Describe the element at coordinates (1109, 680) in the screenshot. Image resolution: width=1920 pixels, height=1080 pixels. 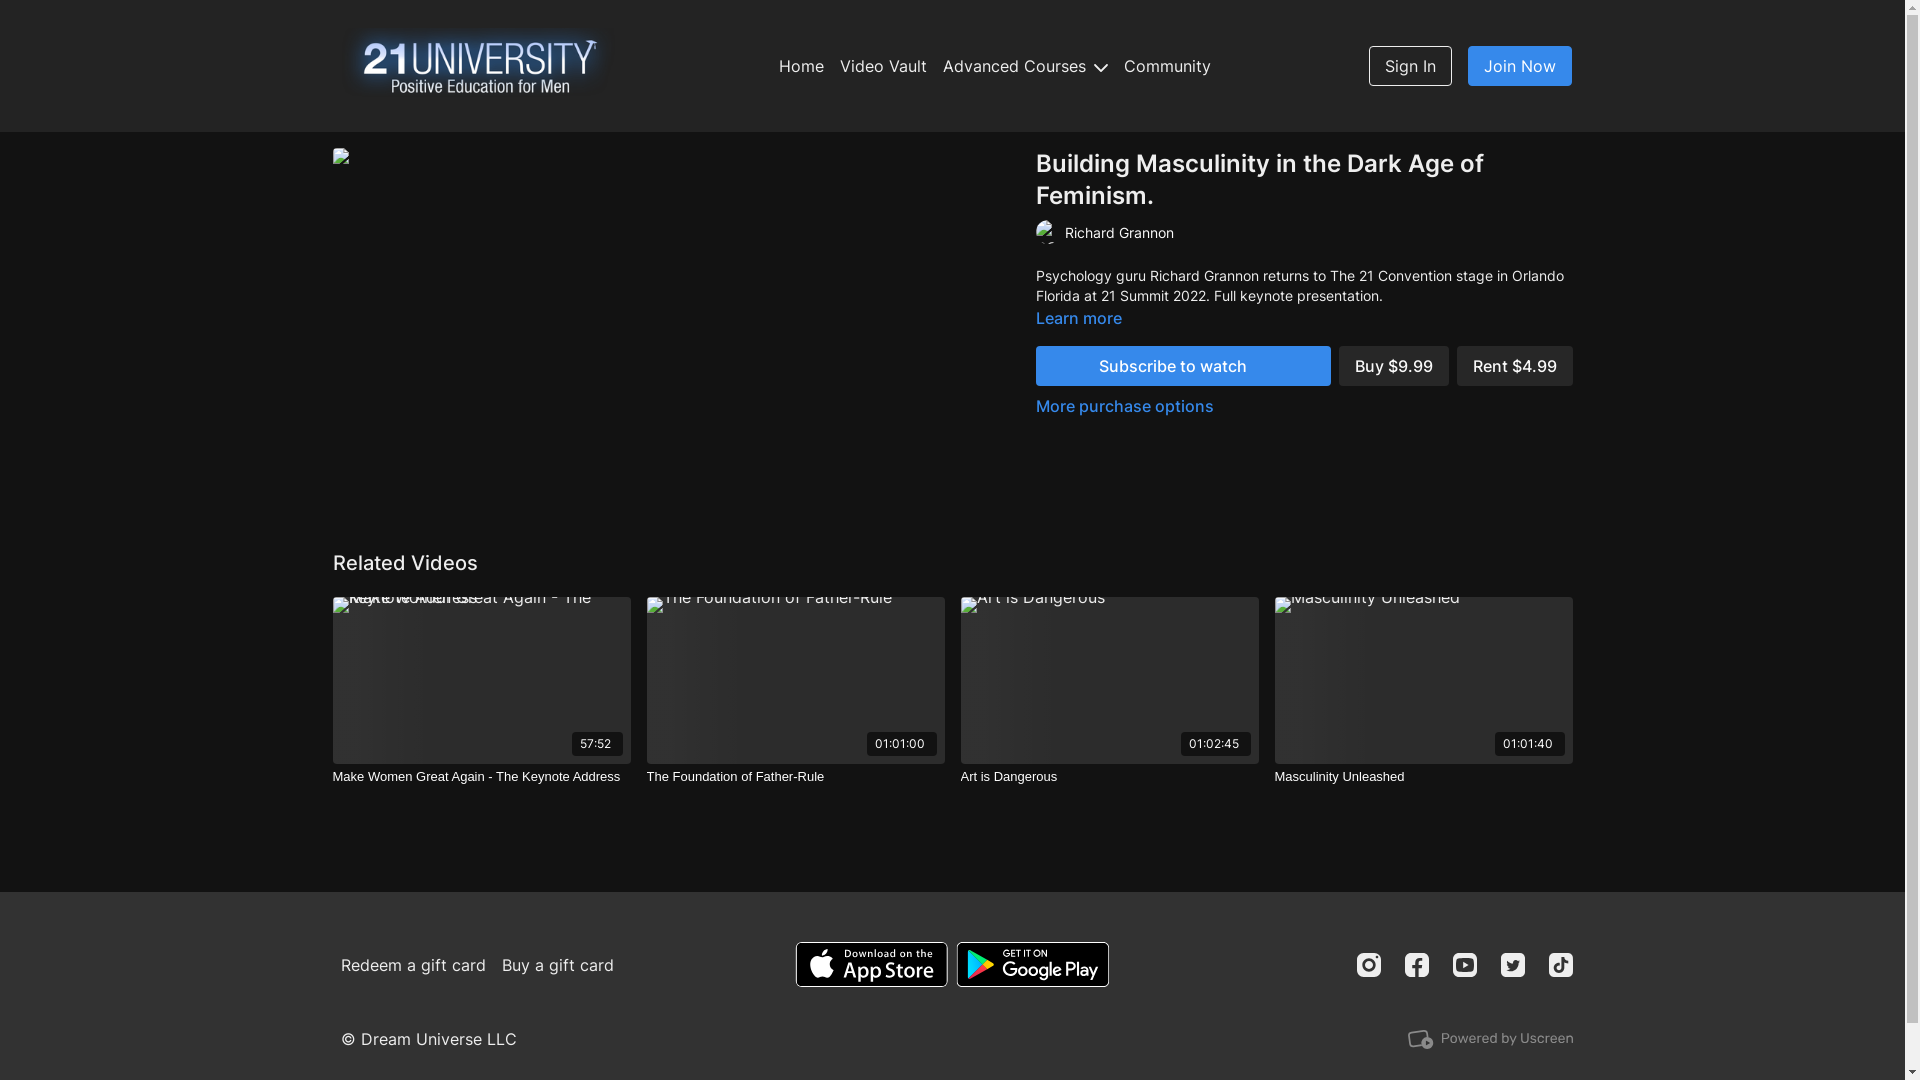
I see `01:02:45` at that location.